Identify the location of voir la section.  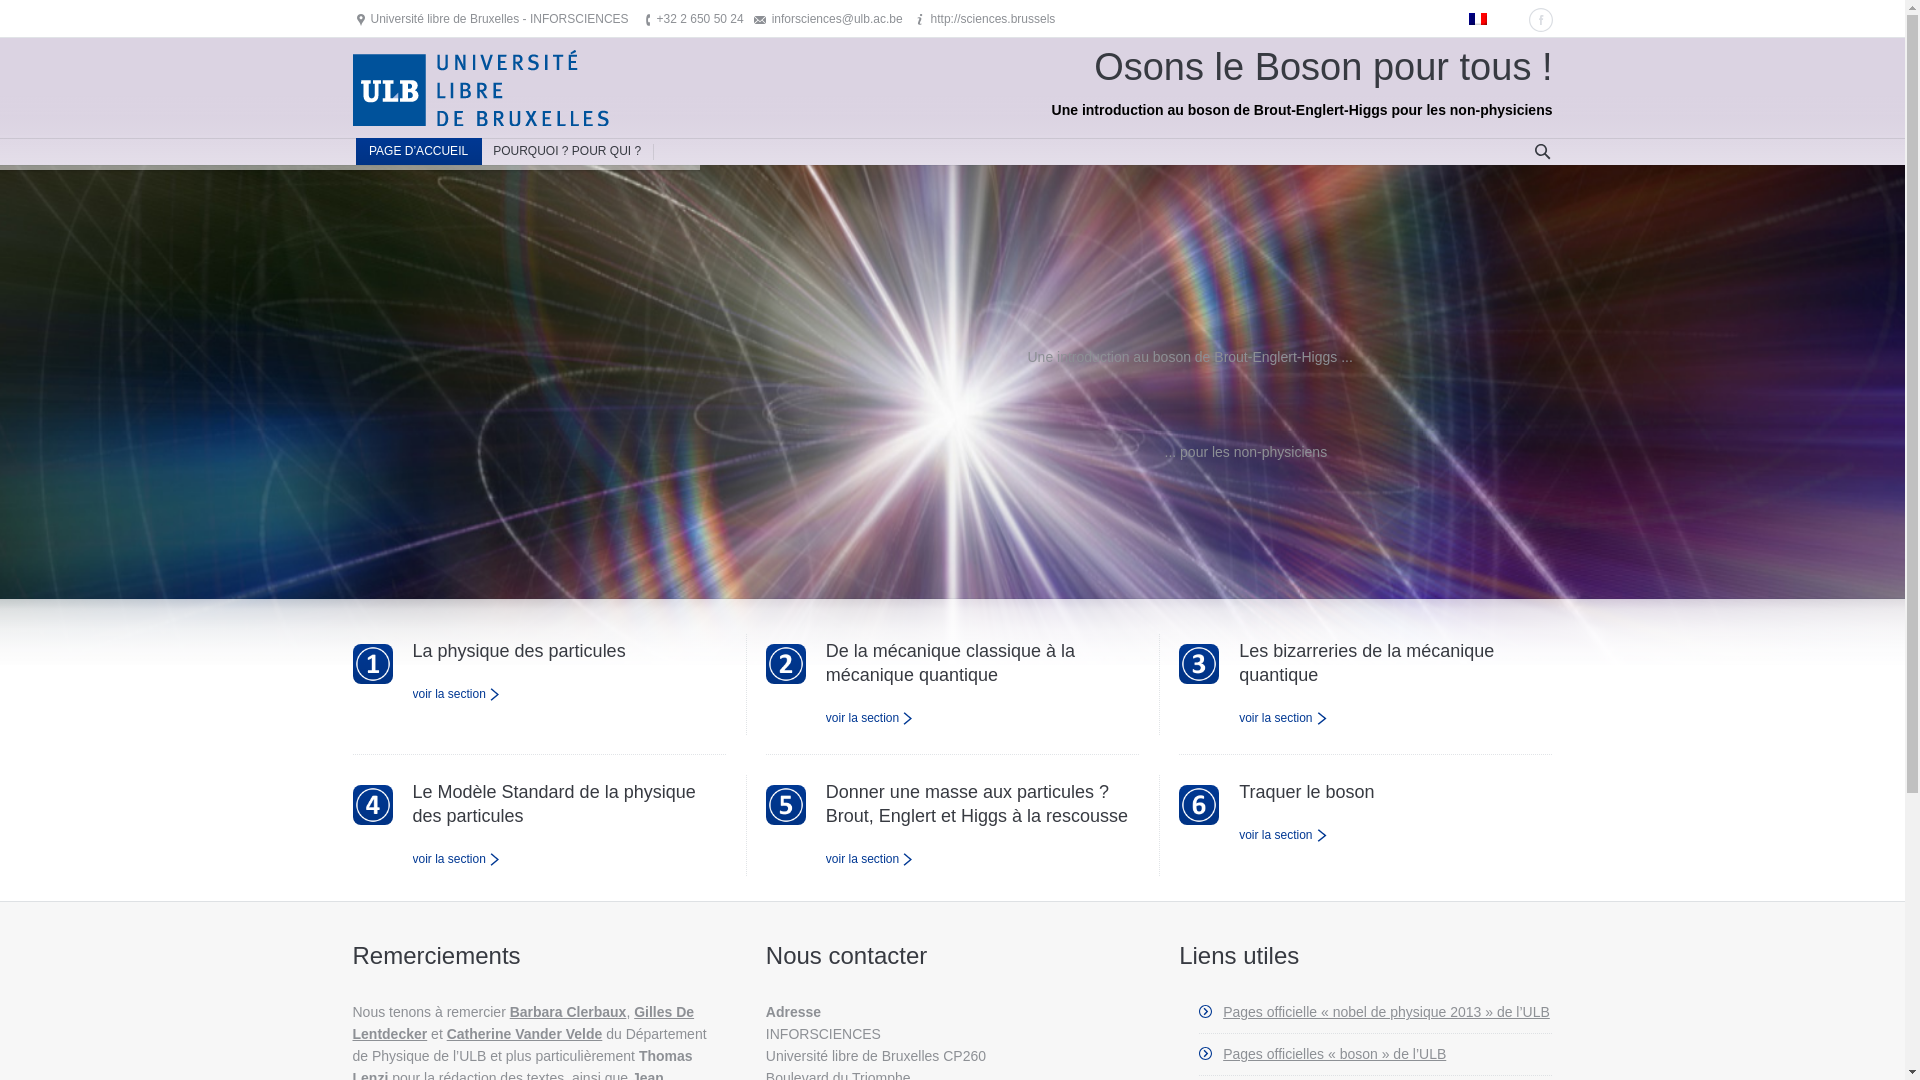
(1283, 835).